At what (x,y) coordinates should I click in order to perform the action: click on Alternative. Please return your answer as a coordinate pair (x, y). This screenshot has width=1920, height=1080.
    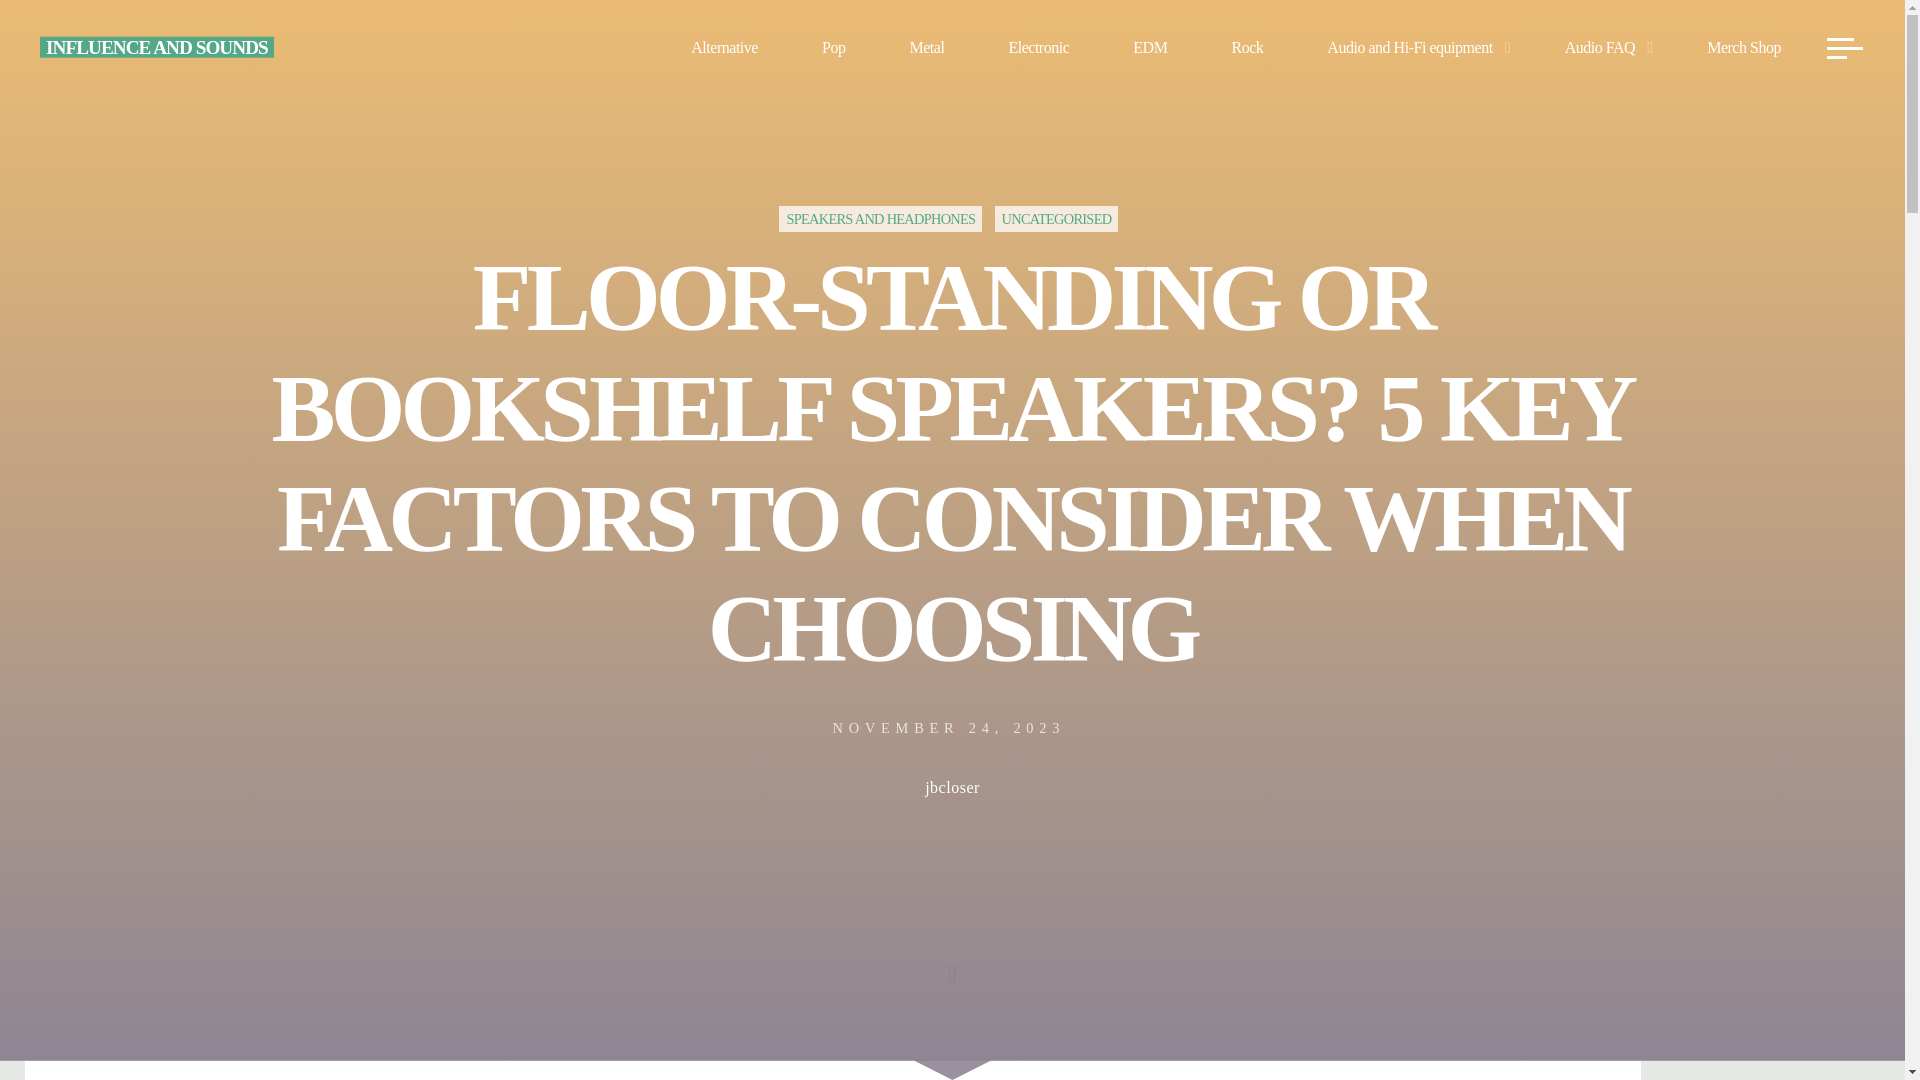
    Looking at the image, I should click on (724, 47).